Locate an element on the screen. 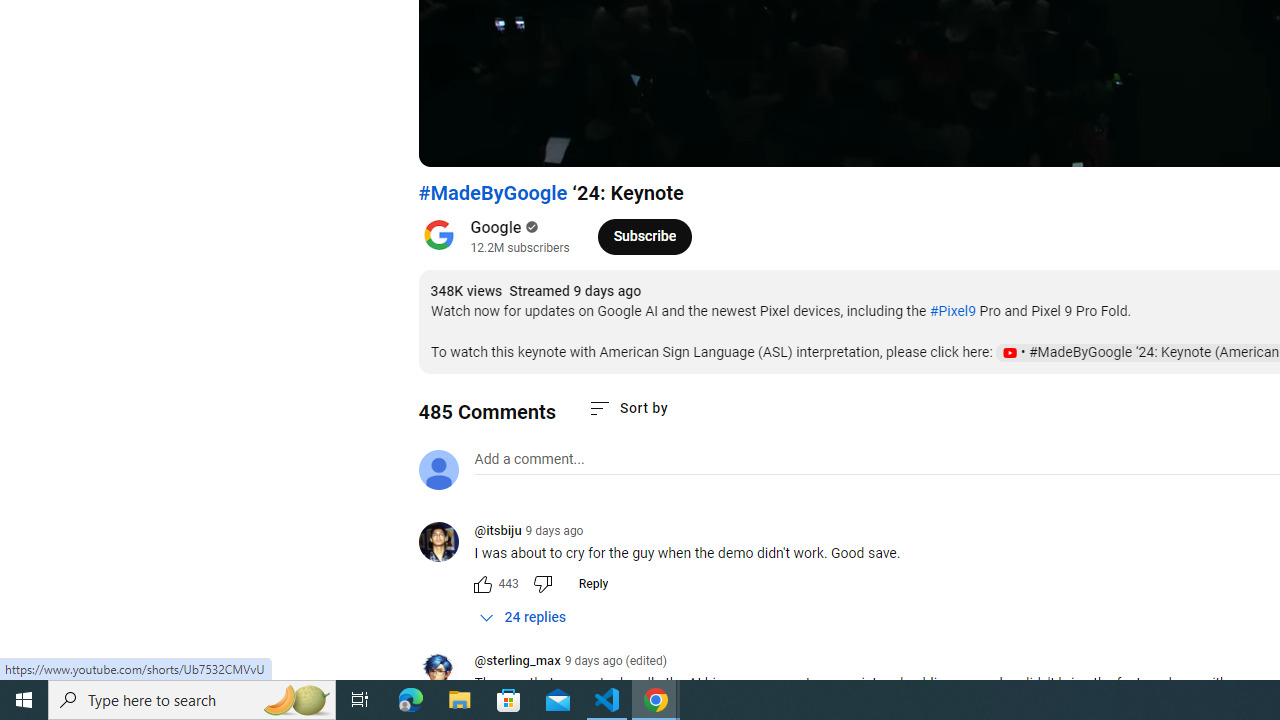  AutomationID: simplebox-placeholder is located at coordinates (528, 459).